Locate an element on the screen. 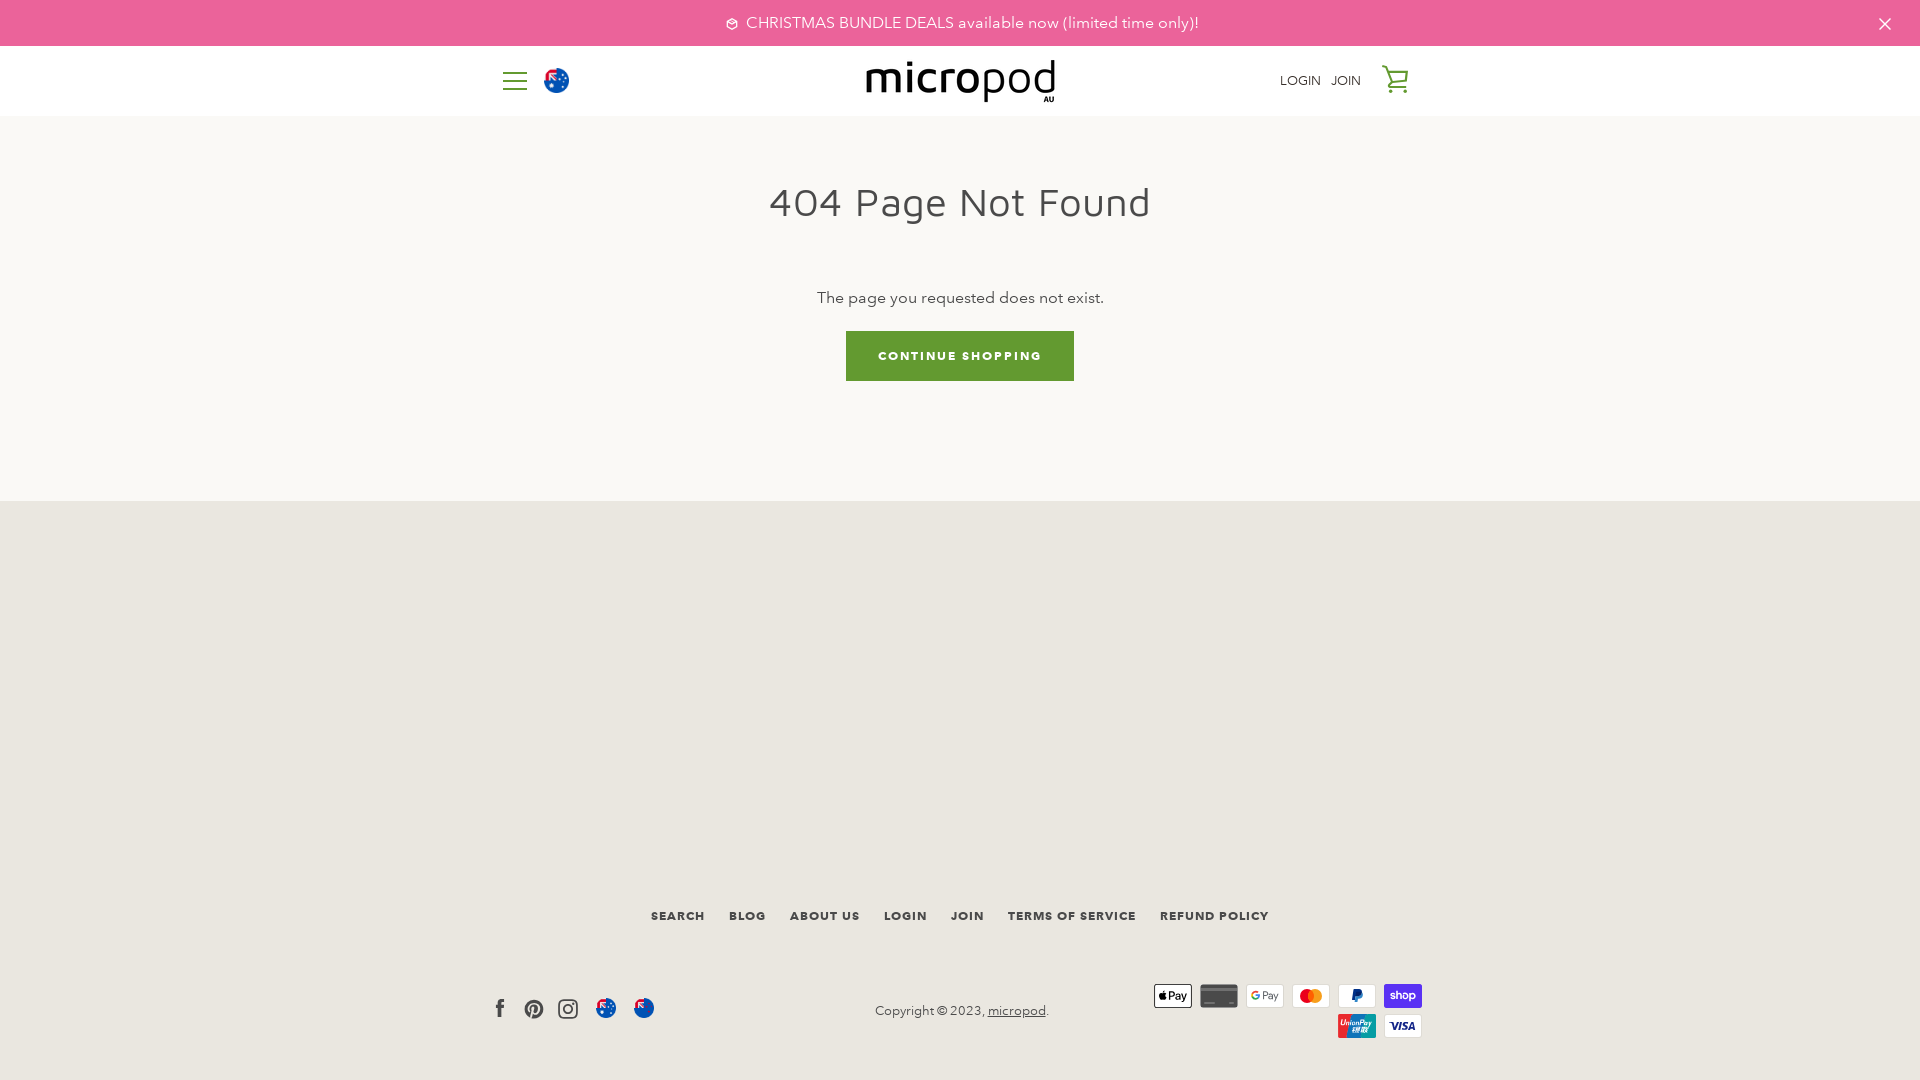 The width and height of the screenshot is (1920, 1080). micropod is located at coordinates (1016, 1011).